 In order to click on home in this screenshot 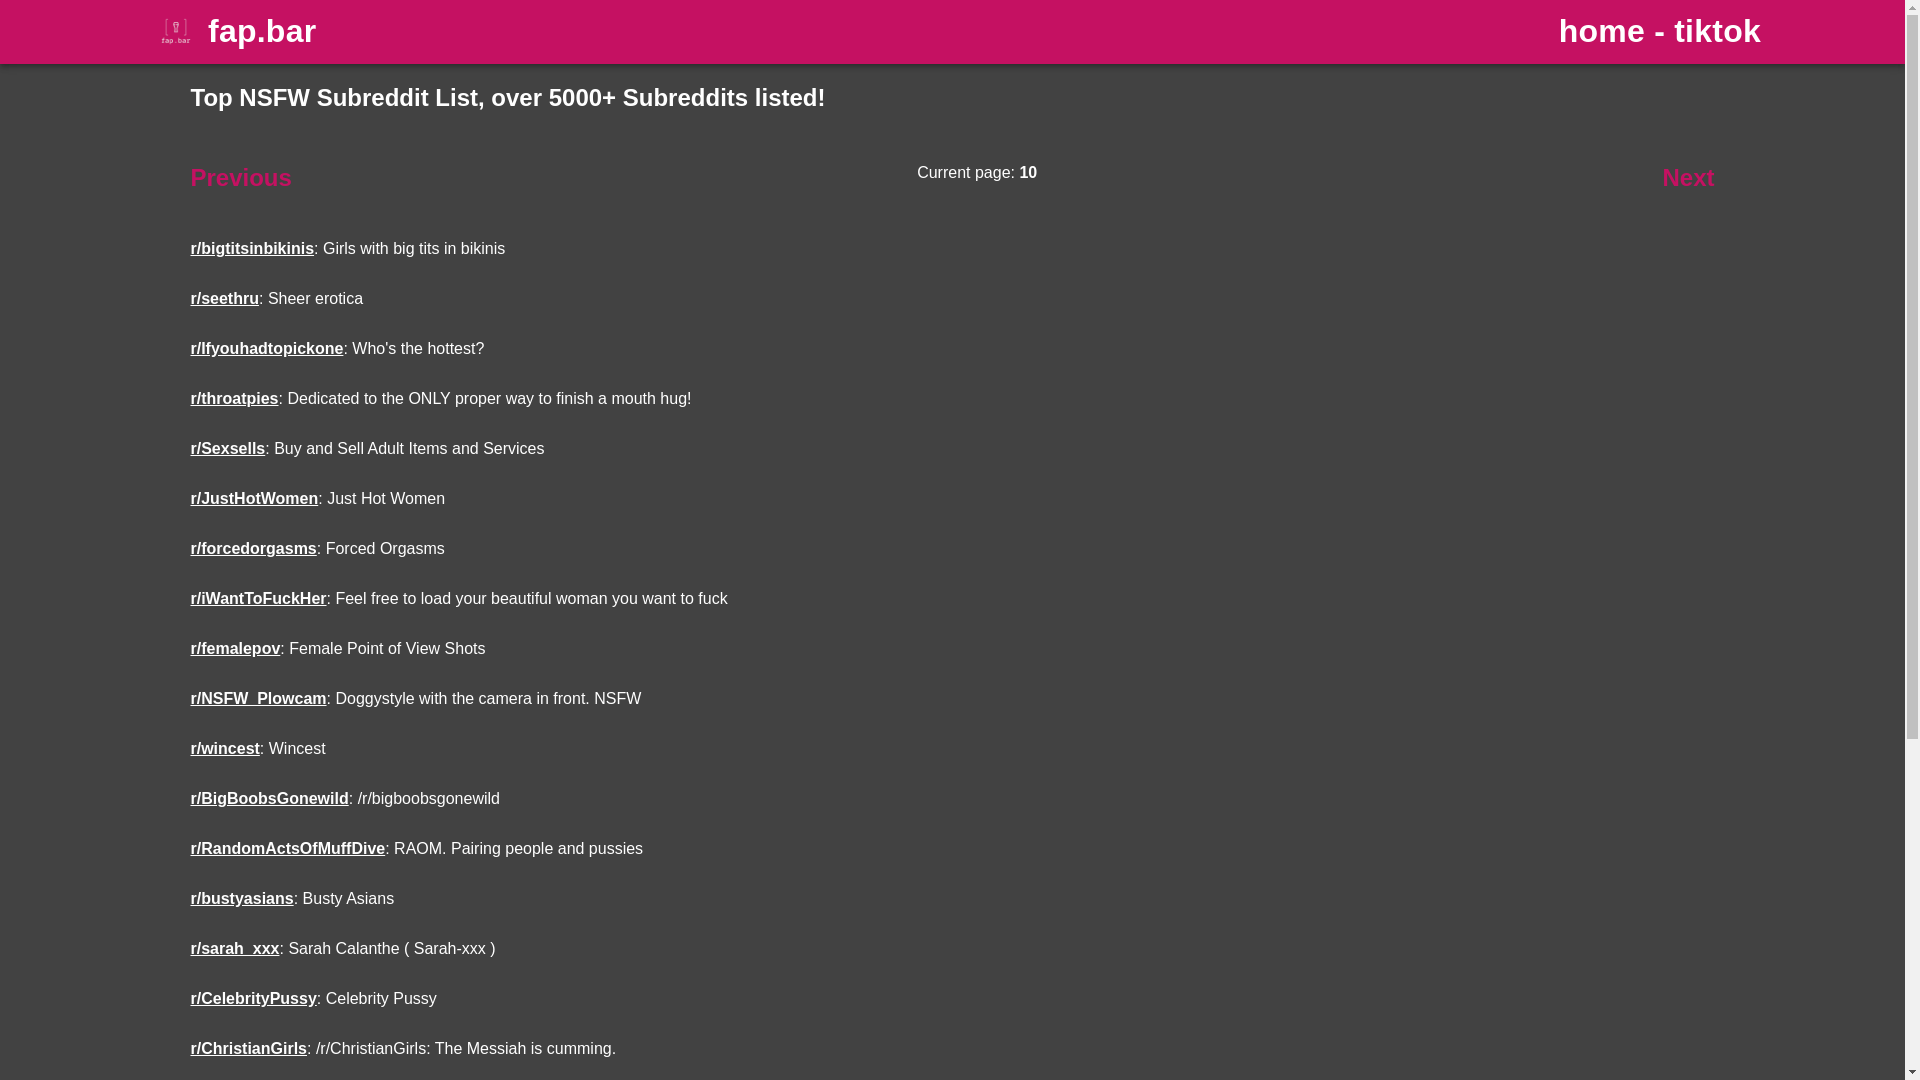, I will do `click(1602, 31)`.